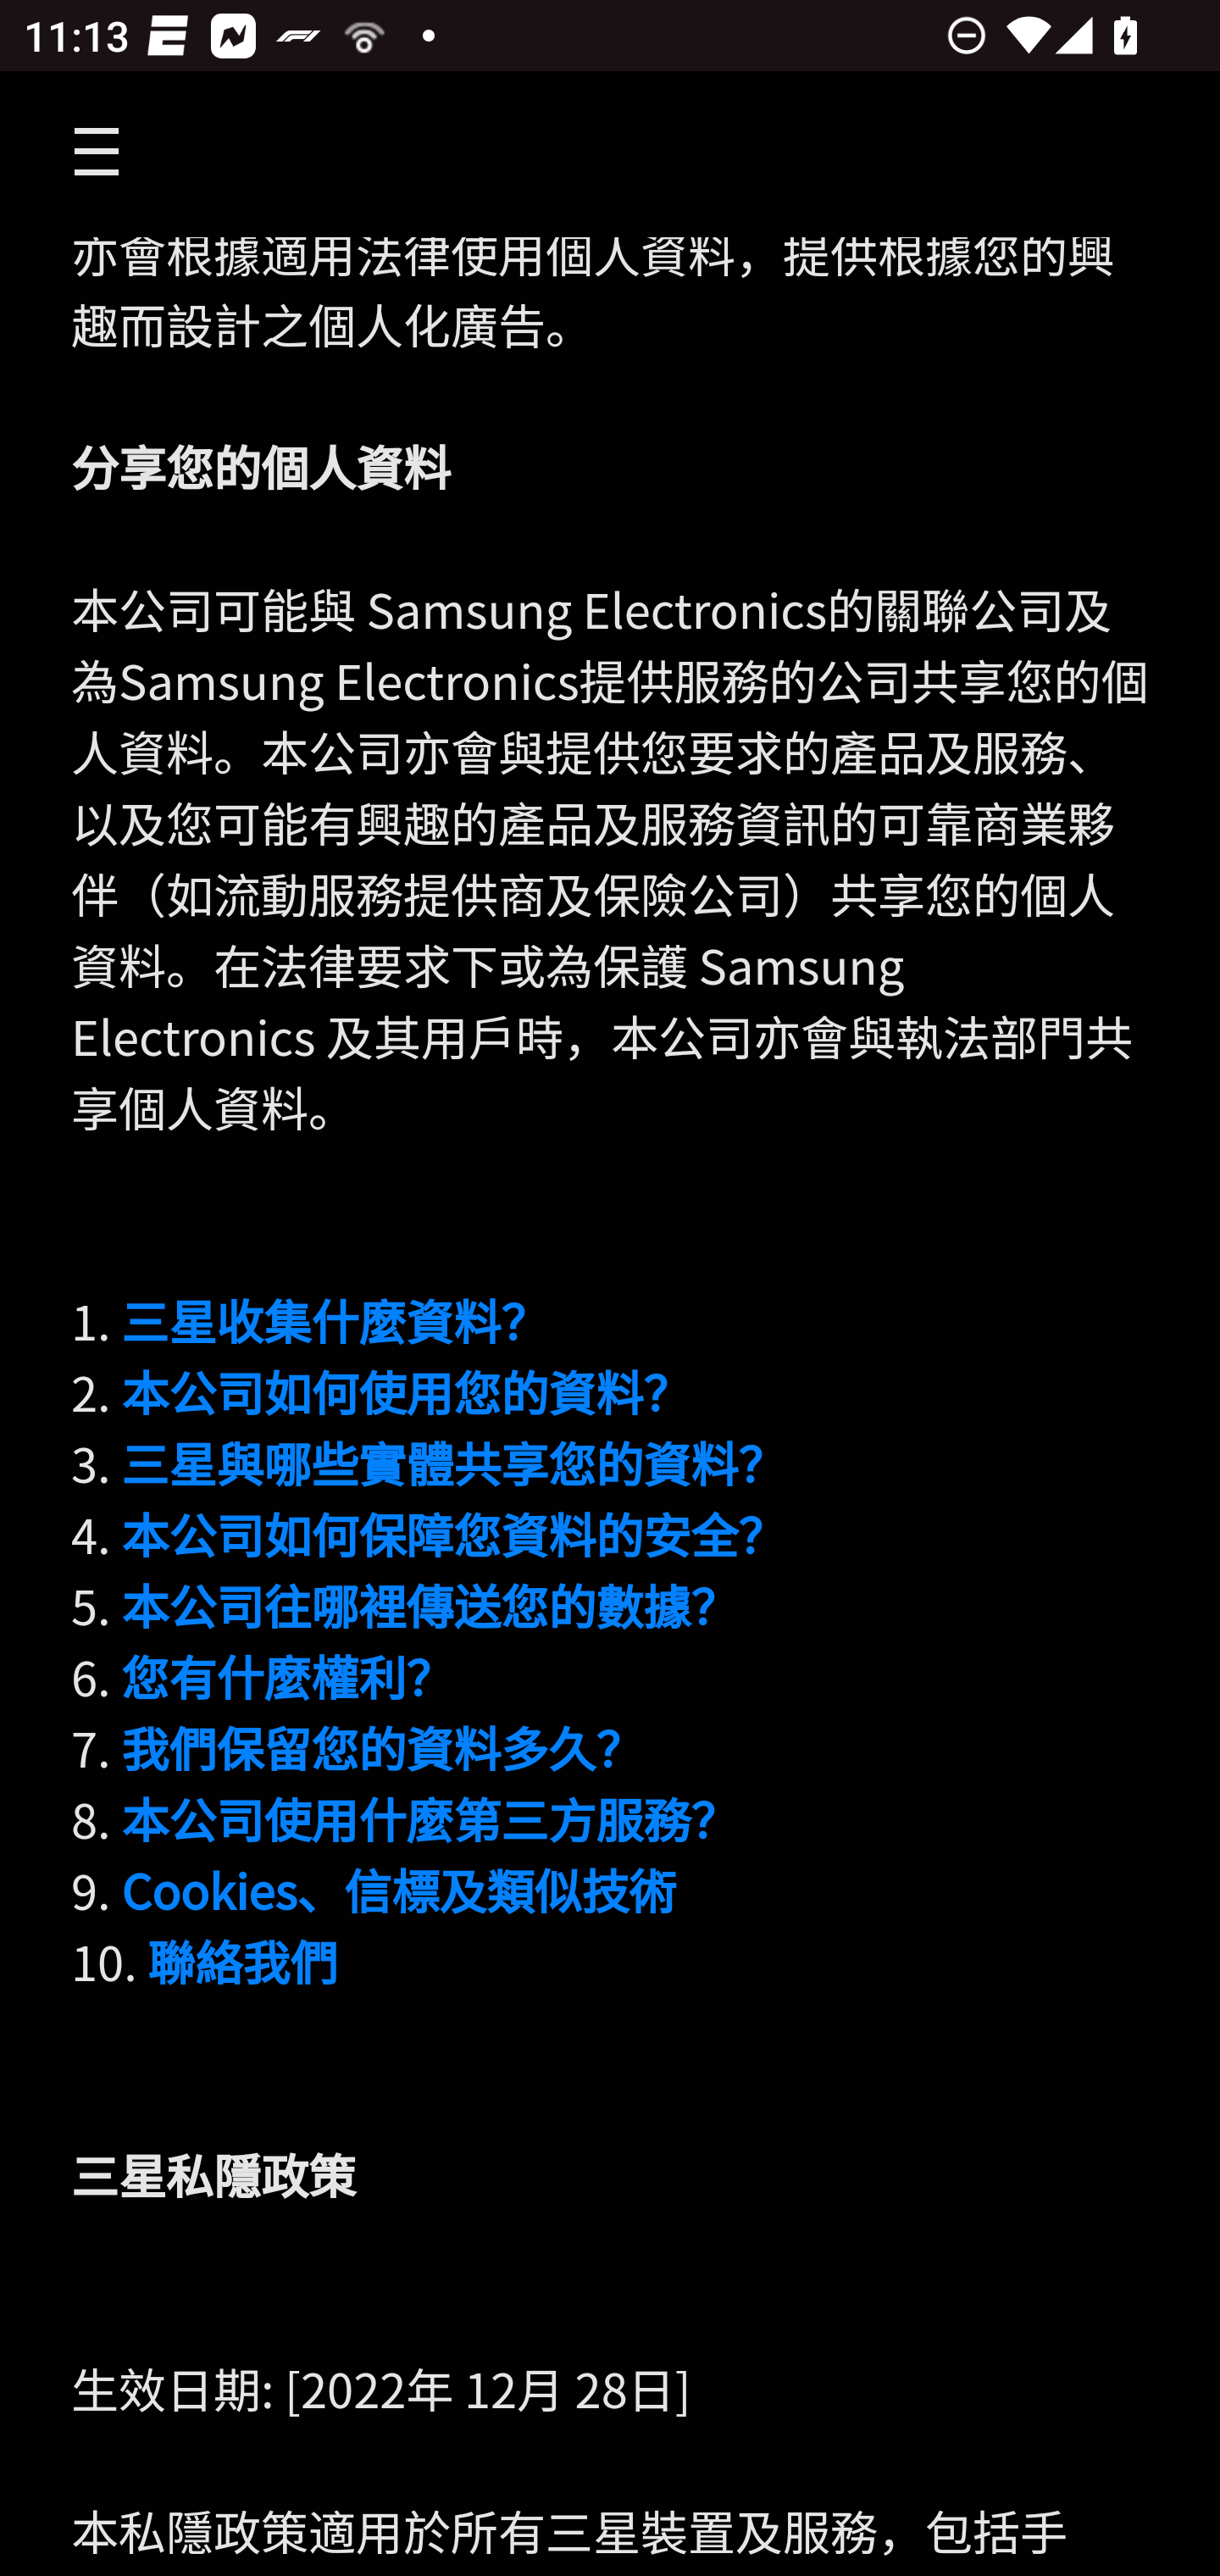 The width and height of the screenshot is (1220, 2576). Describe the element at coordinates (430, 1820) in the screenshot. I see `本公司使用什麼第三方服務？` at that location.